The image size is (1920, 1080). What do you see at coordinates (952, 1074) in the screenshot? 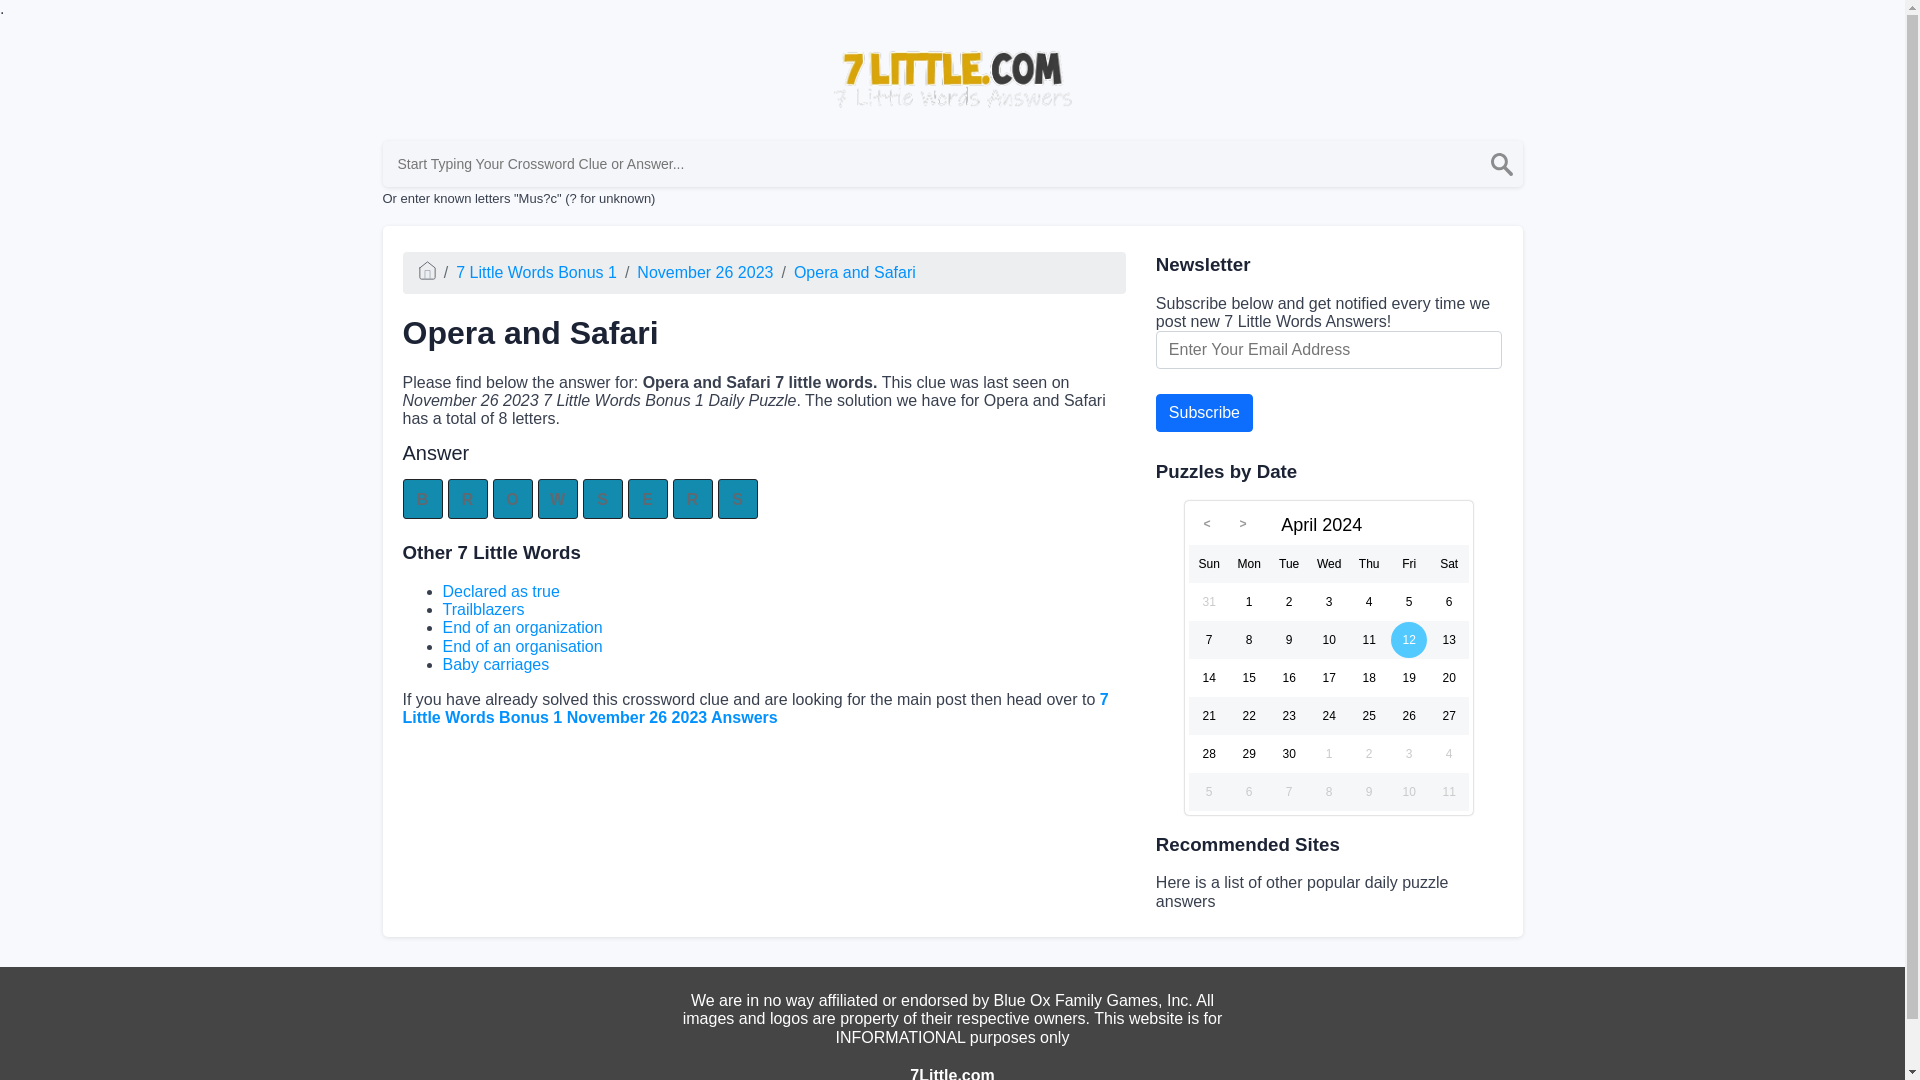
I see `7Little.com` at bounding box center [952, 1074].